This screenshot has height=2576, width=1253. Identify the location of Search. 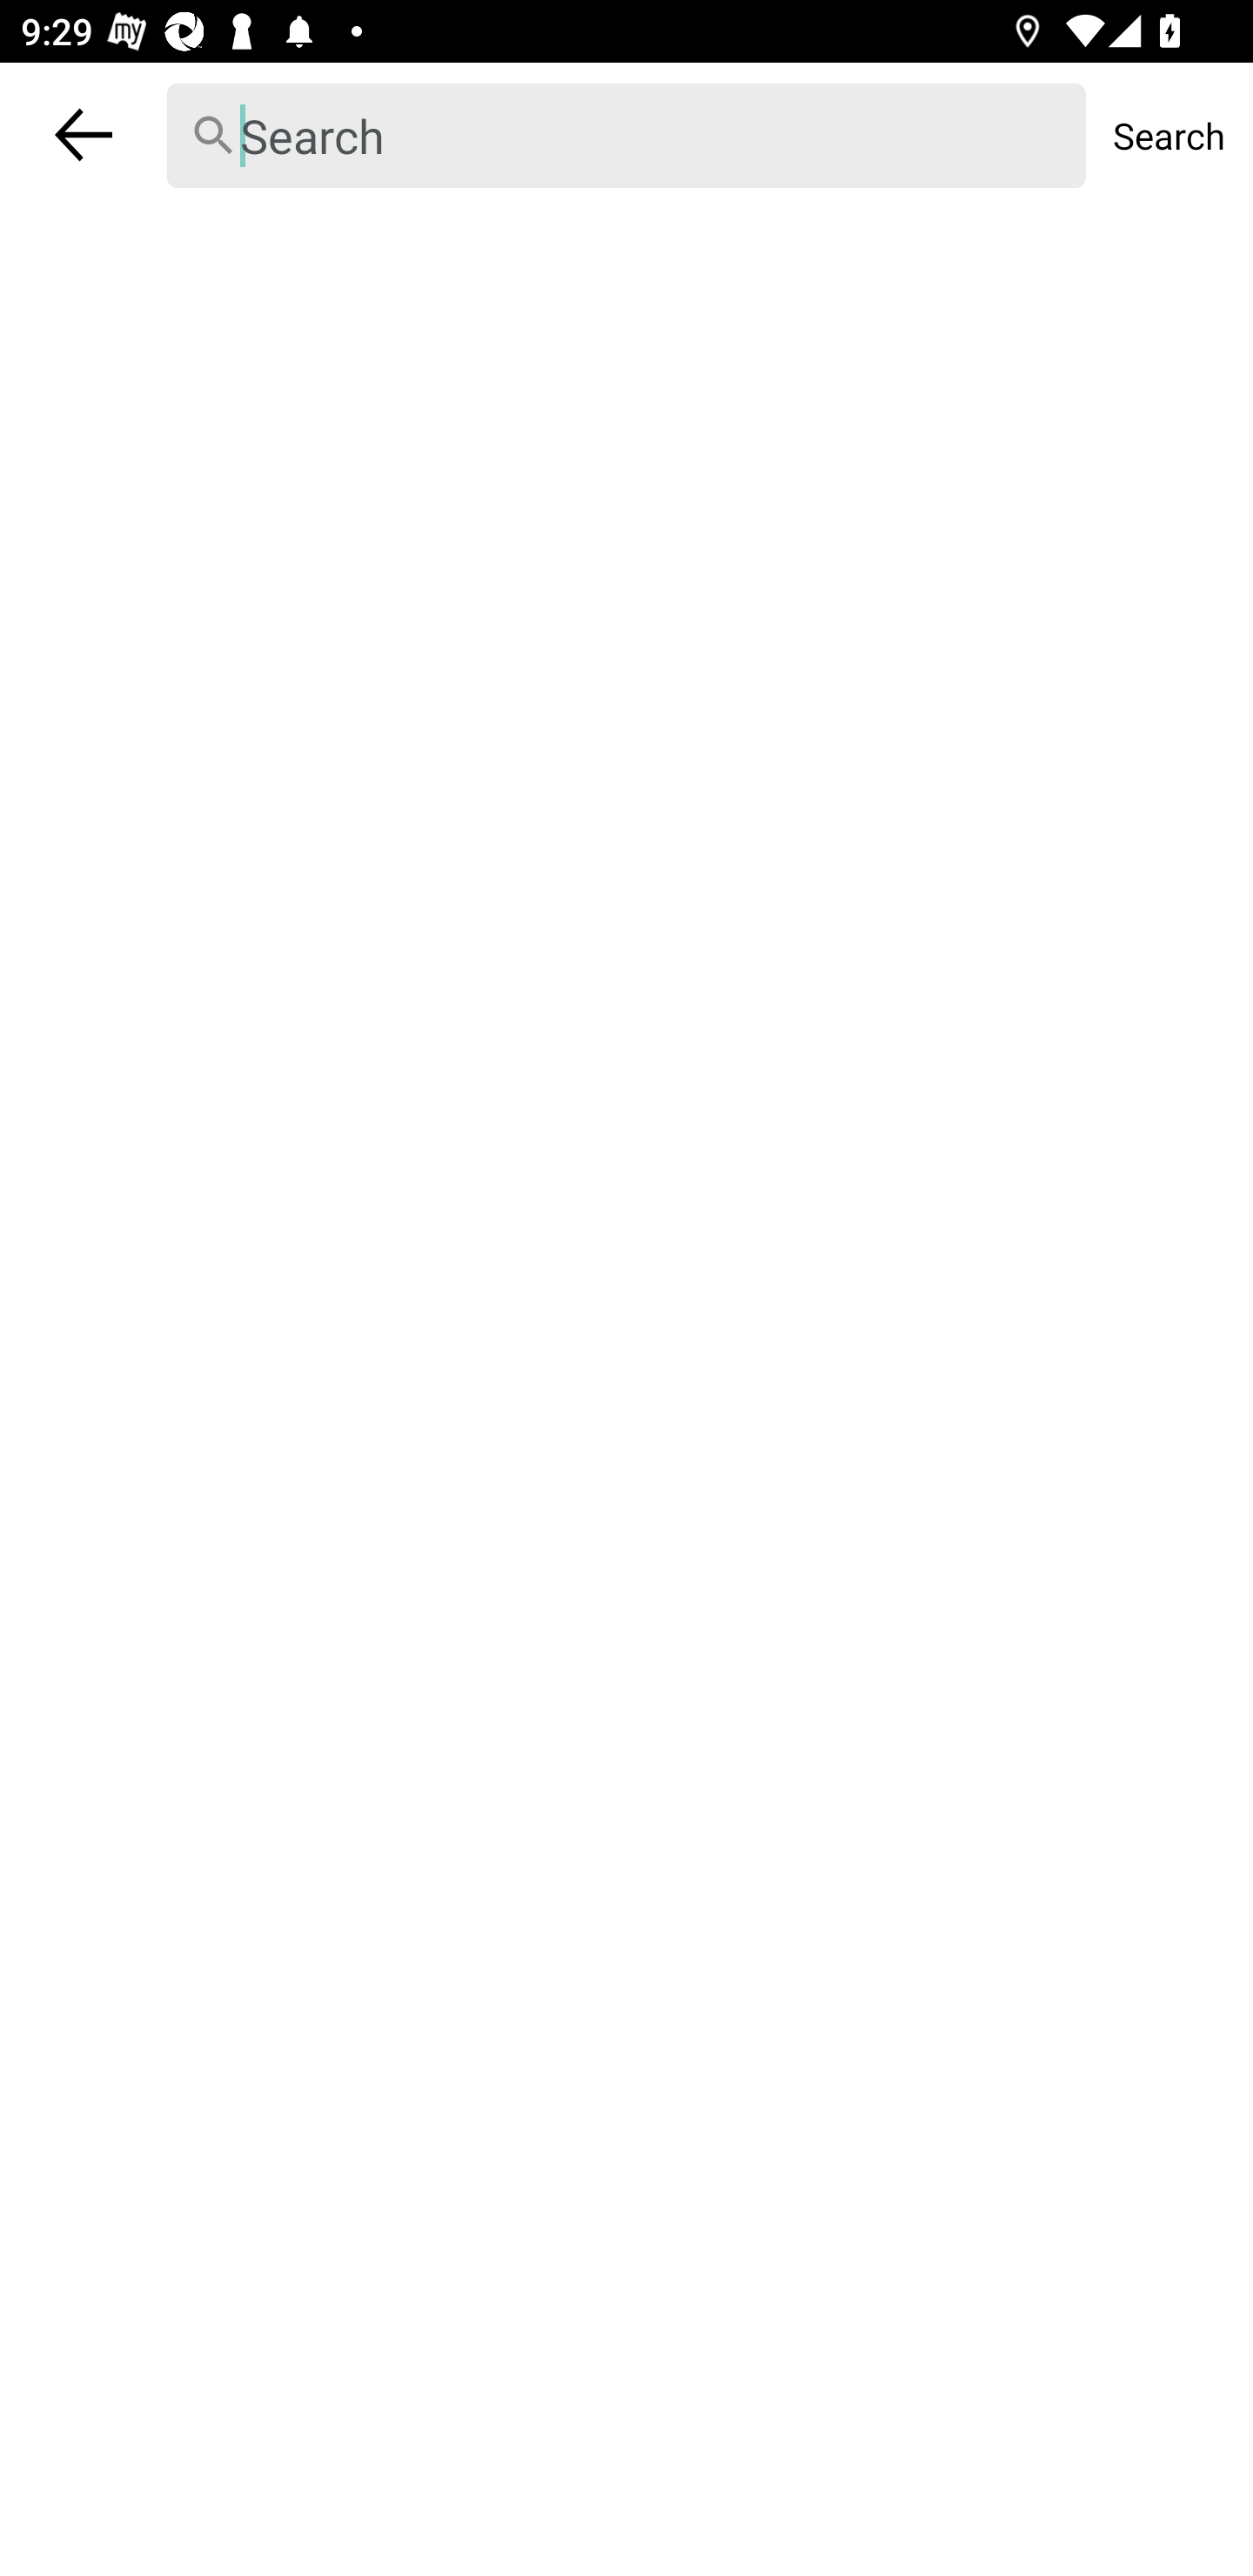
(1169, 135).